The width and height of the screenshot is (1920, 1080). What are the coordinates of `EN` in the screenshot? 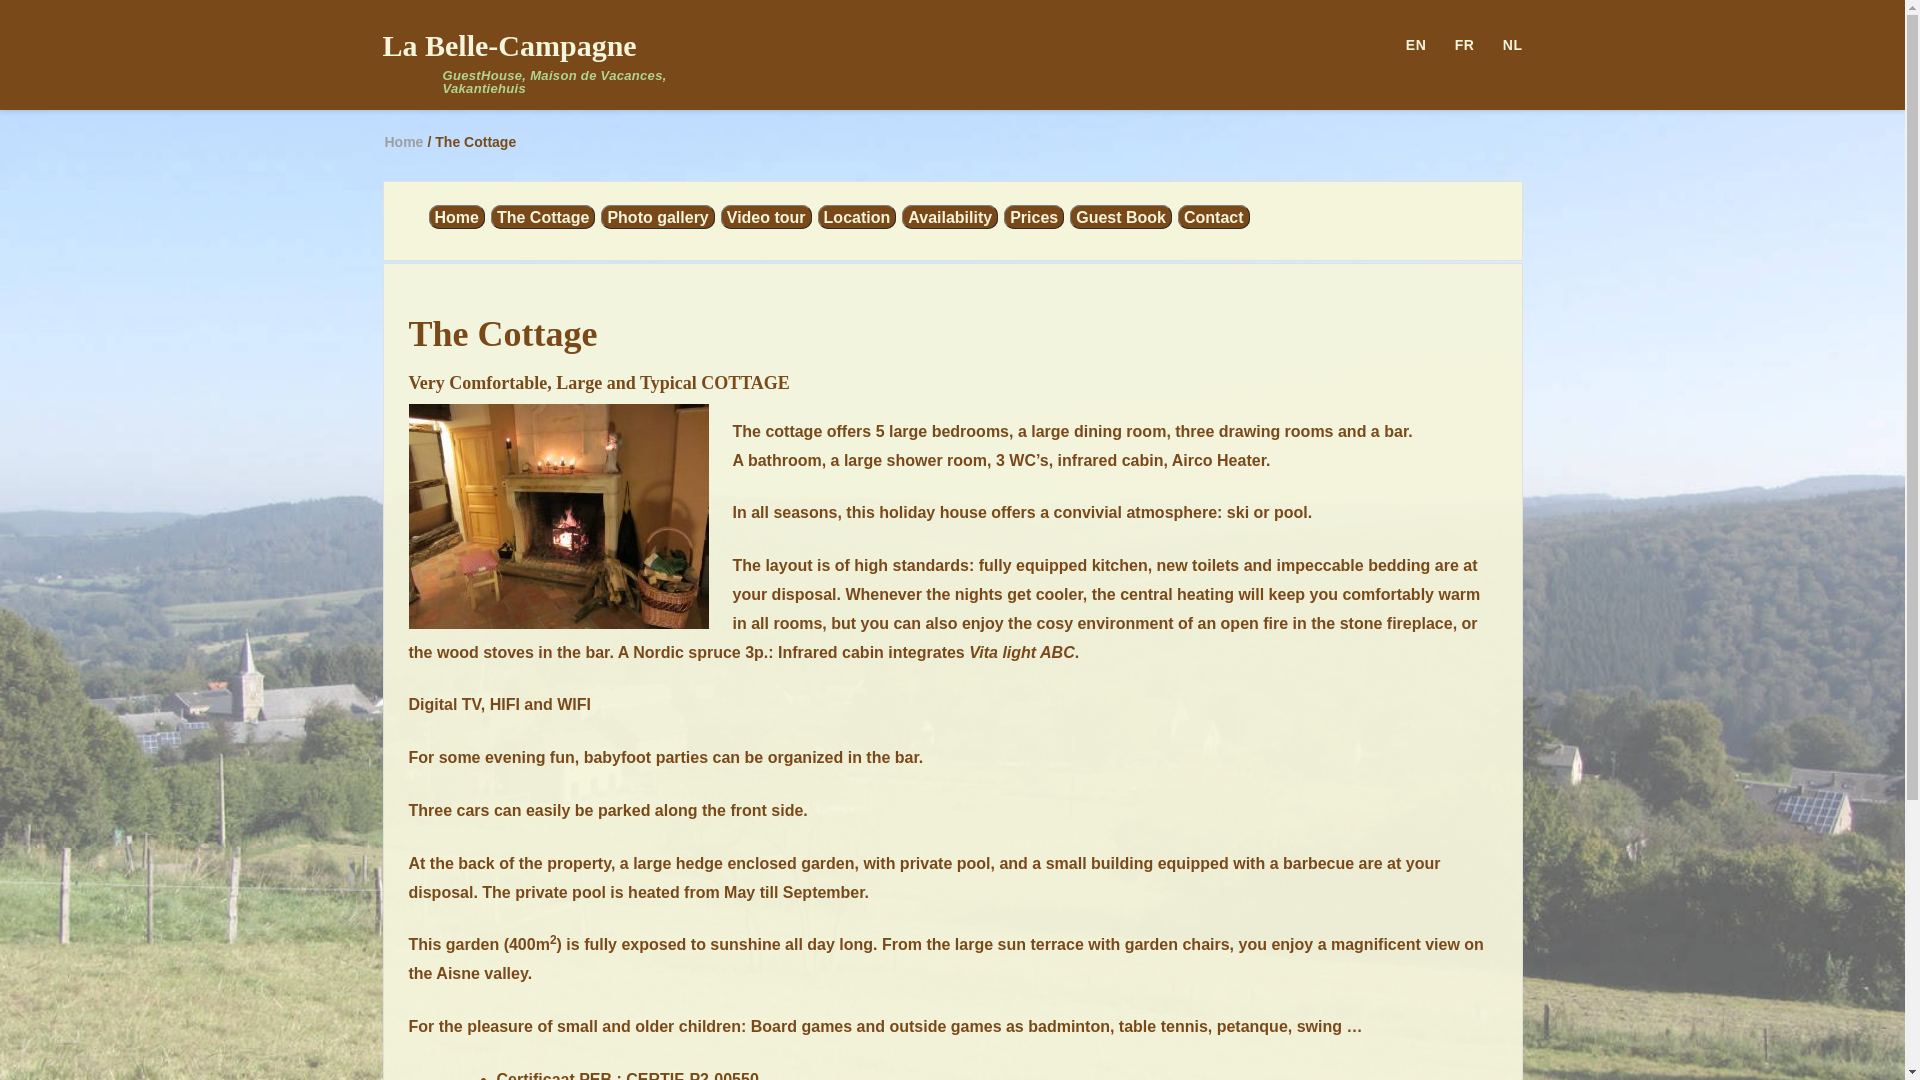 It's located at (1404, 44).